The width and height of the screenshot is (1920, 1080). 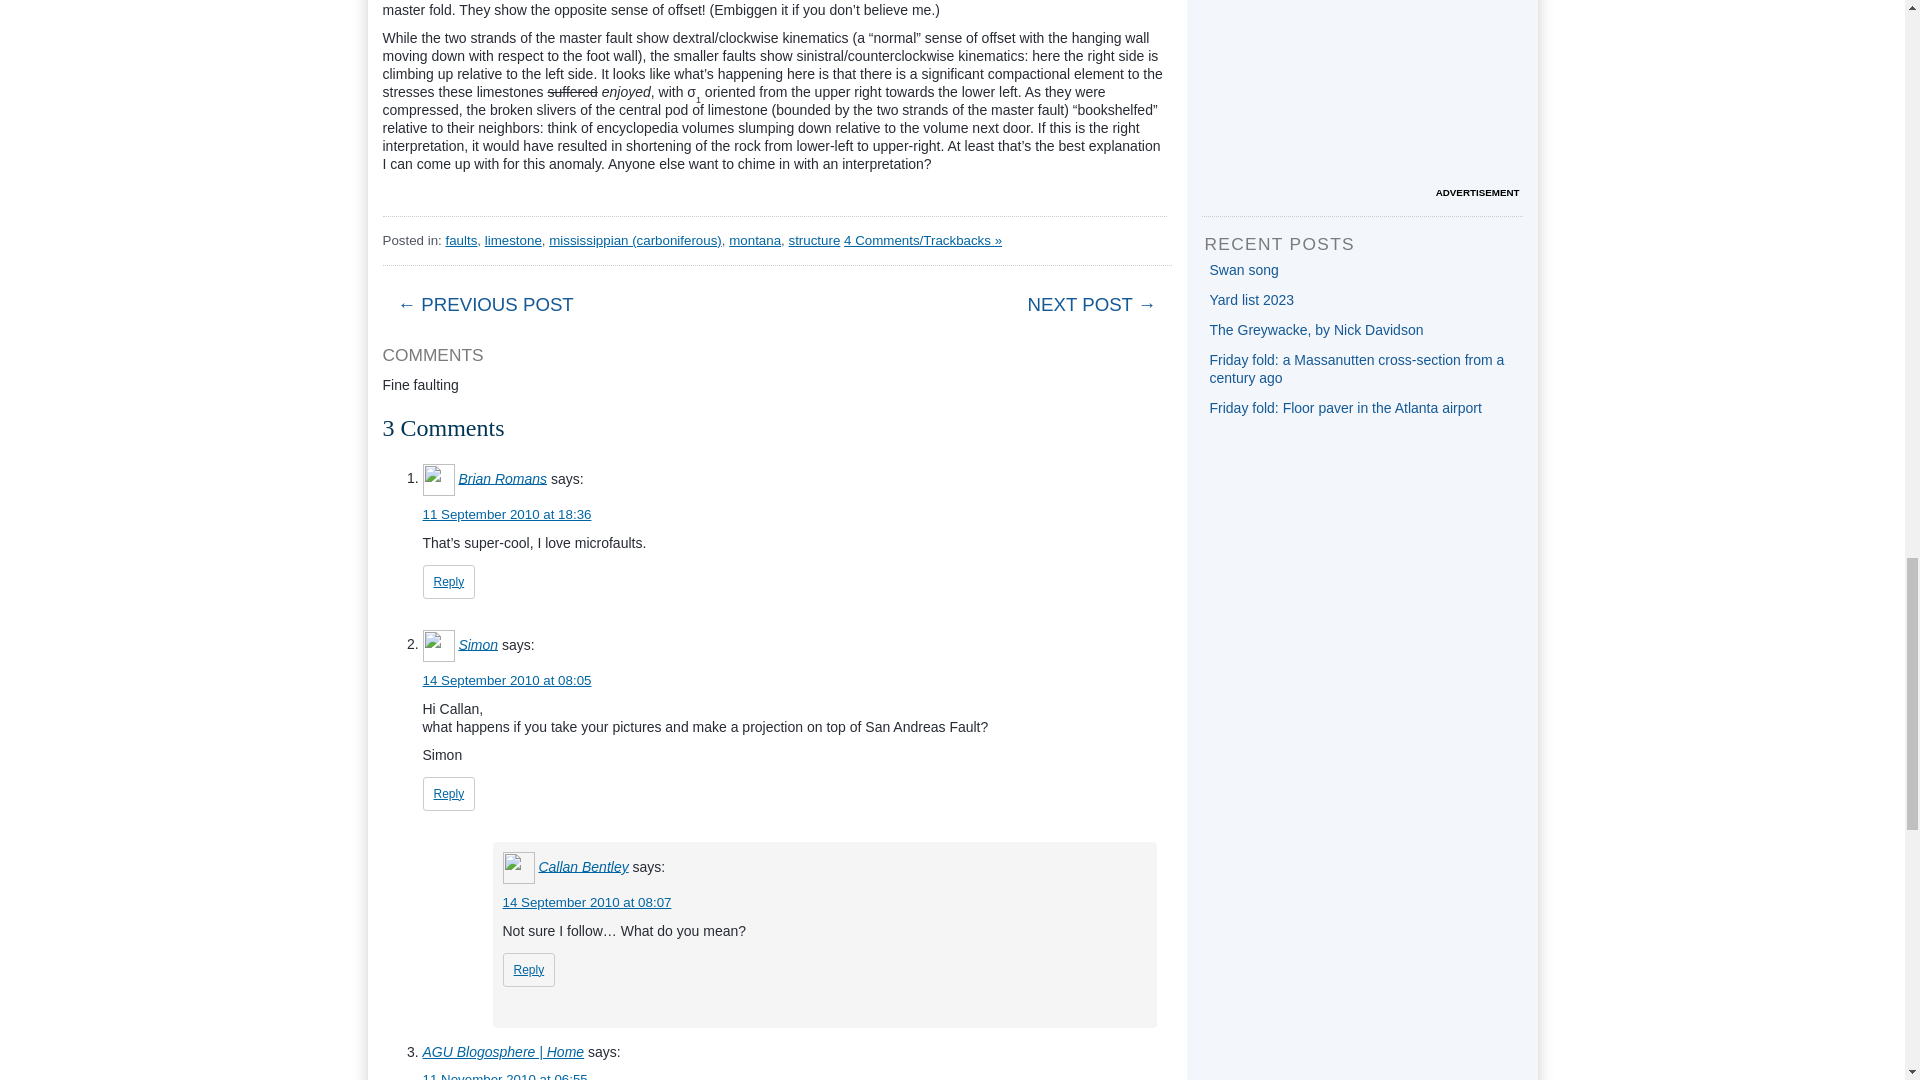 What do you see at coordinates (448, 582) in the screenshot?
I see `Reply` at bounding box center [448, 582].